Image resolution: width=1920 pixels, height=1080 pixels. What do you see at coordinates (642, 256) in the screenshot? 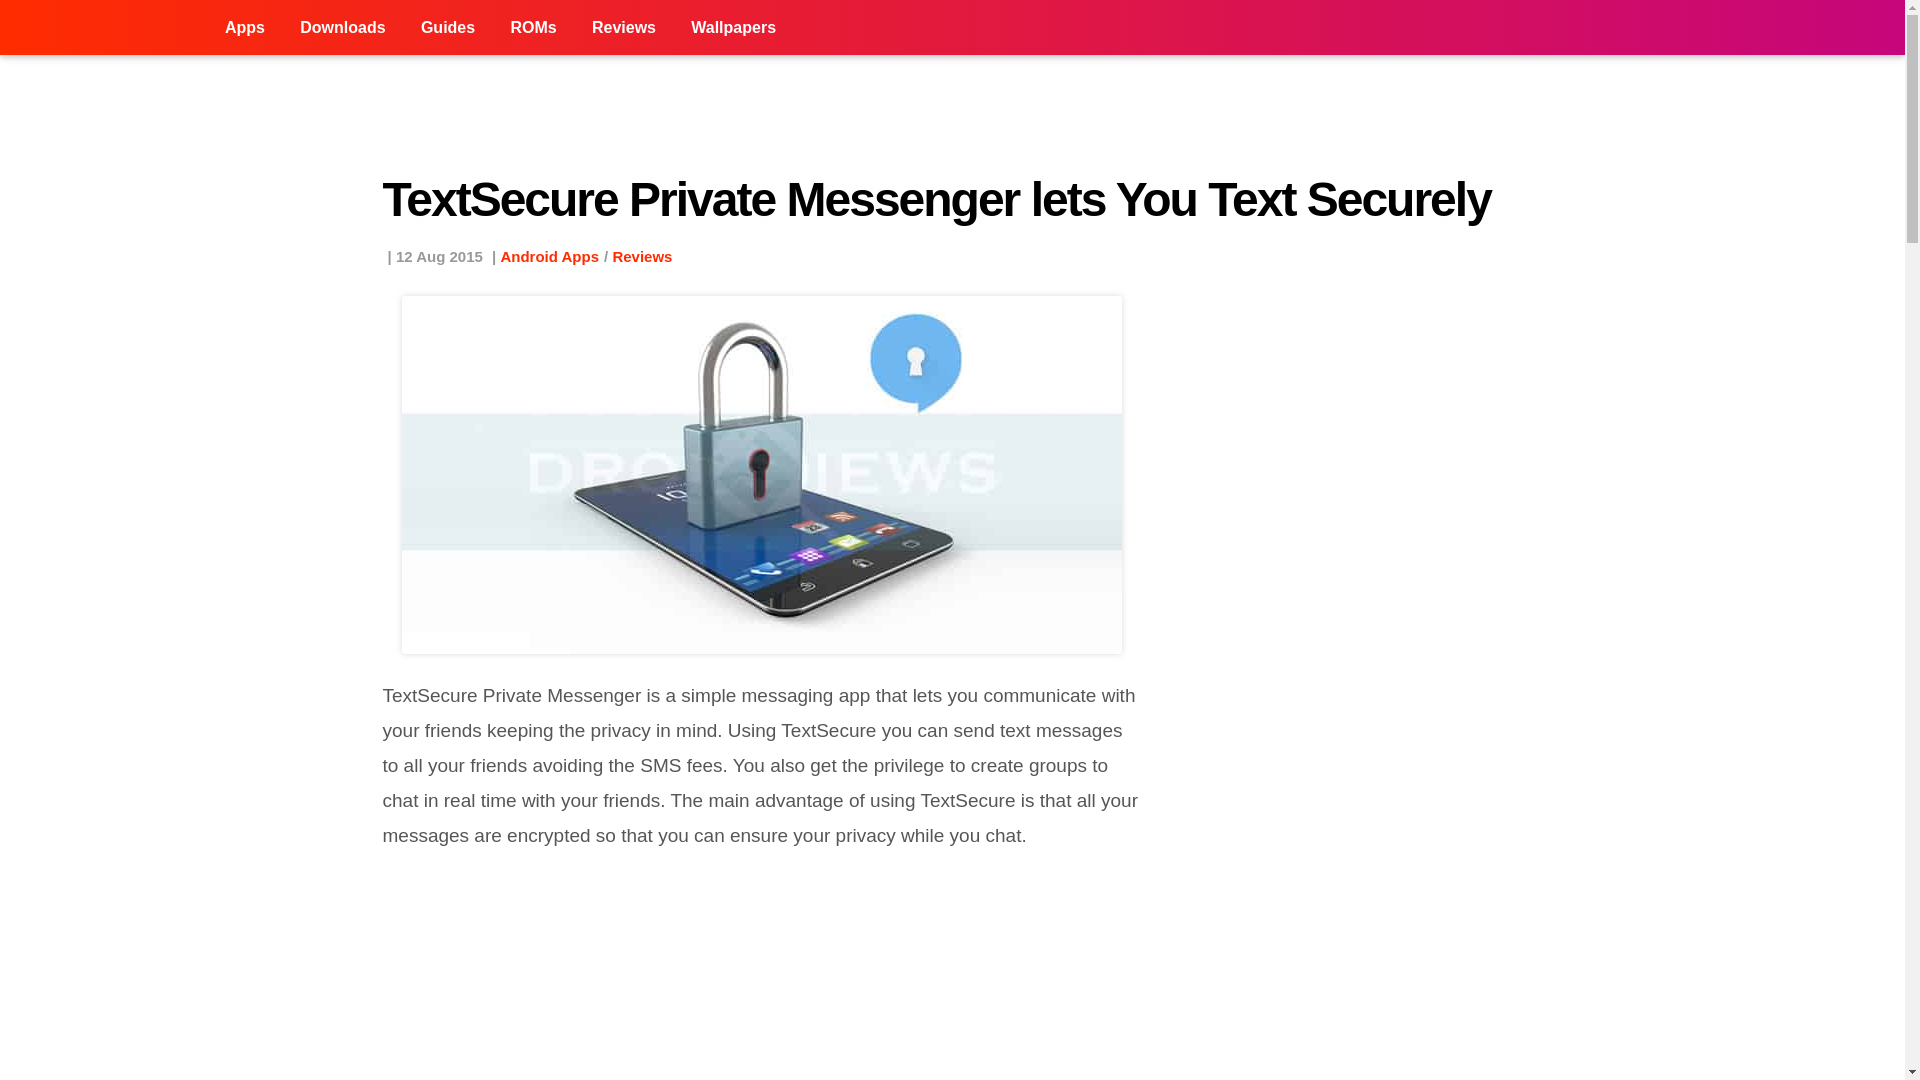
I see `Reviews` at bounding box center [642, 256].